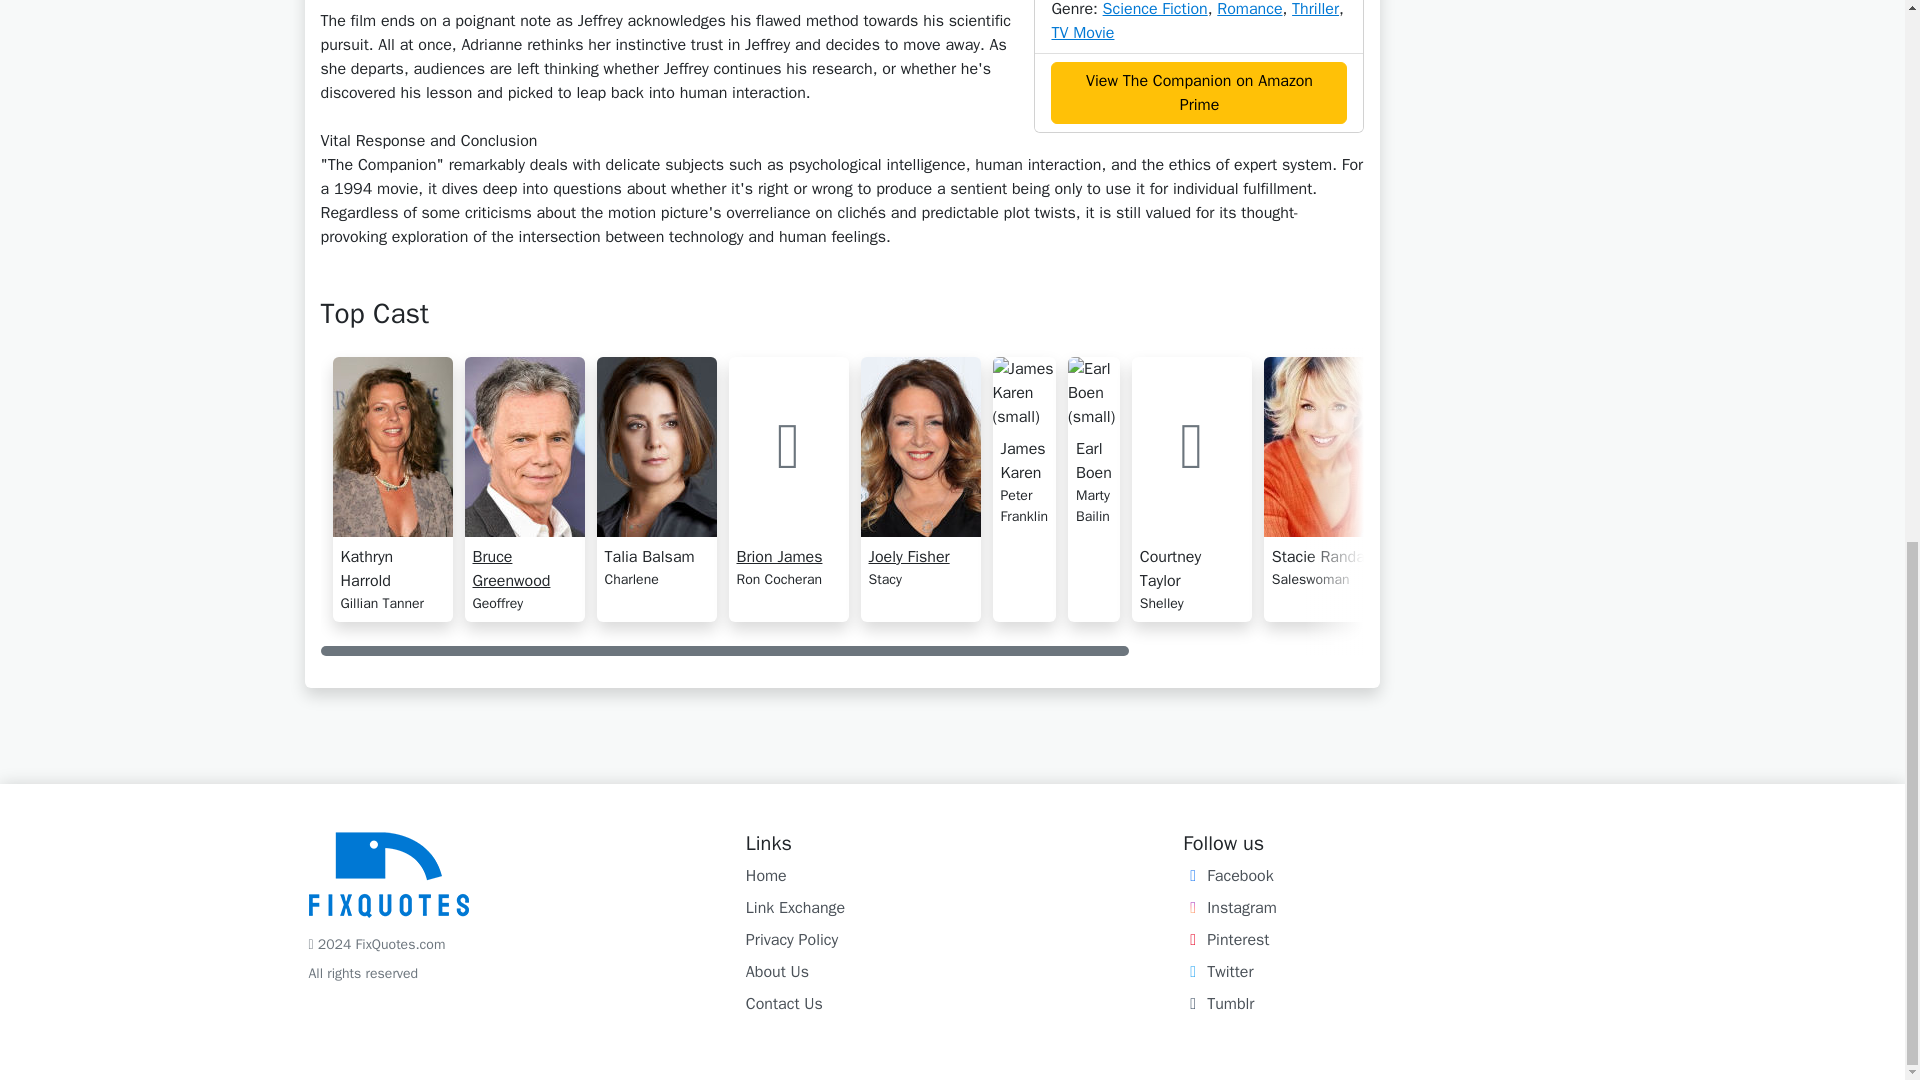  I want to click on View The Companion on Amazon Prime, so click(1198, 92).